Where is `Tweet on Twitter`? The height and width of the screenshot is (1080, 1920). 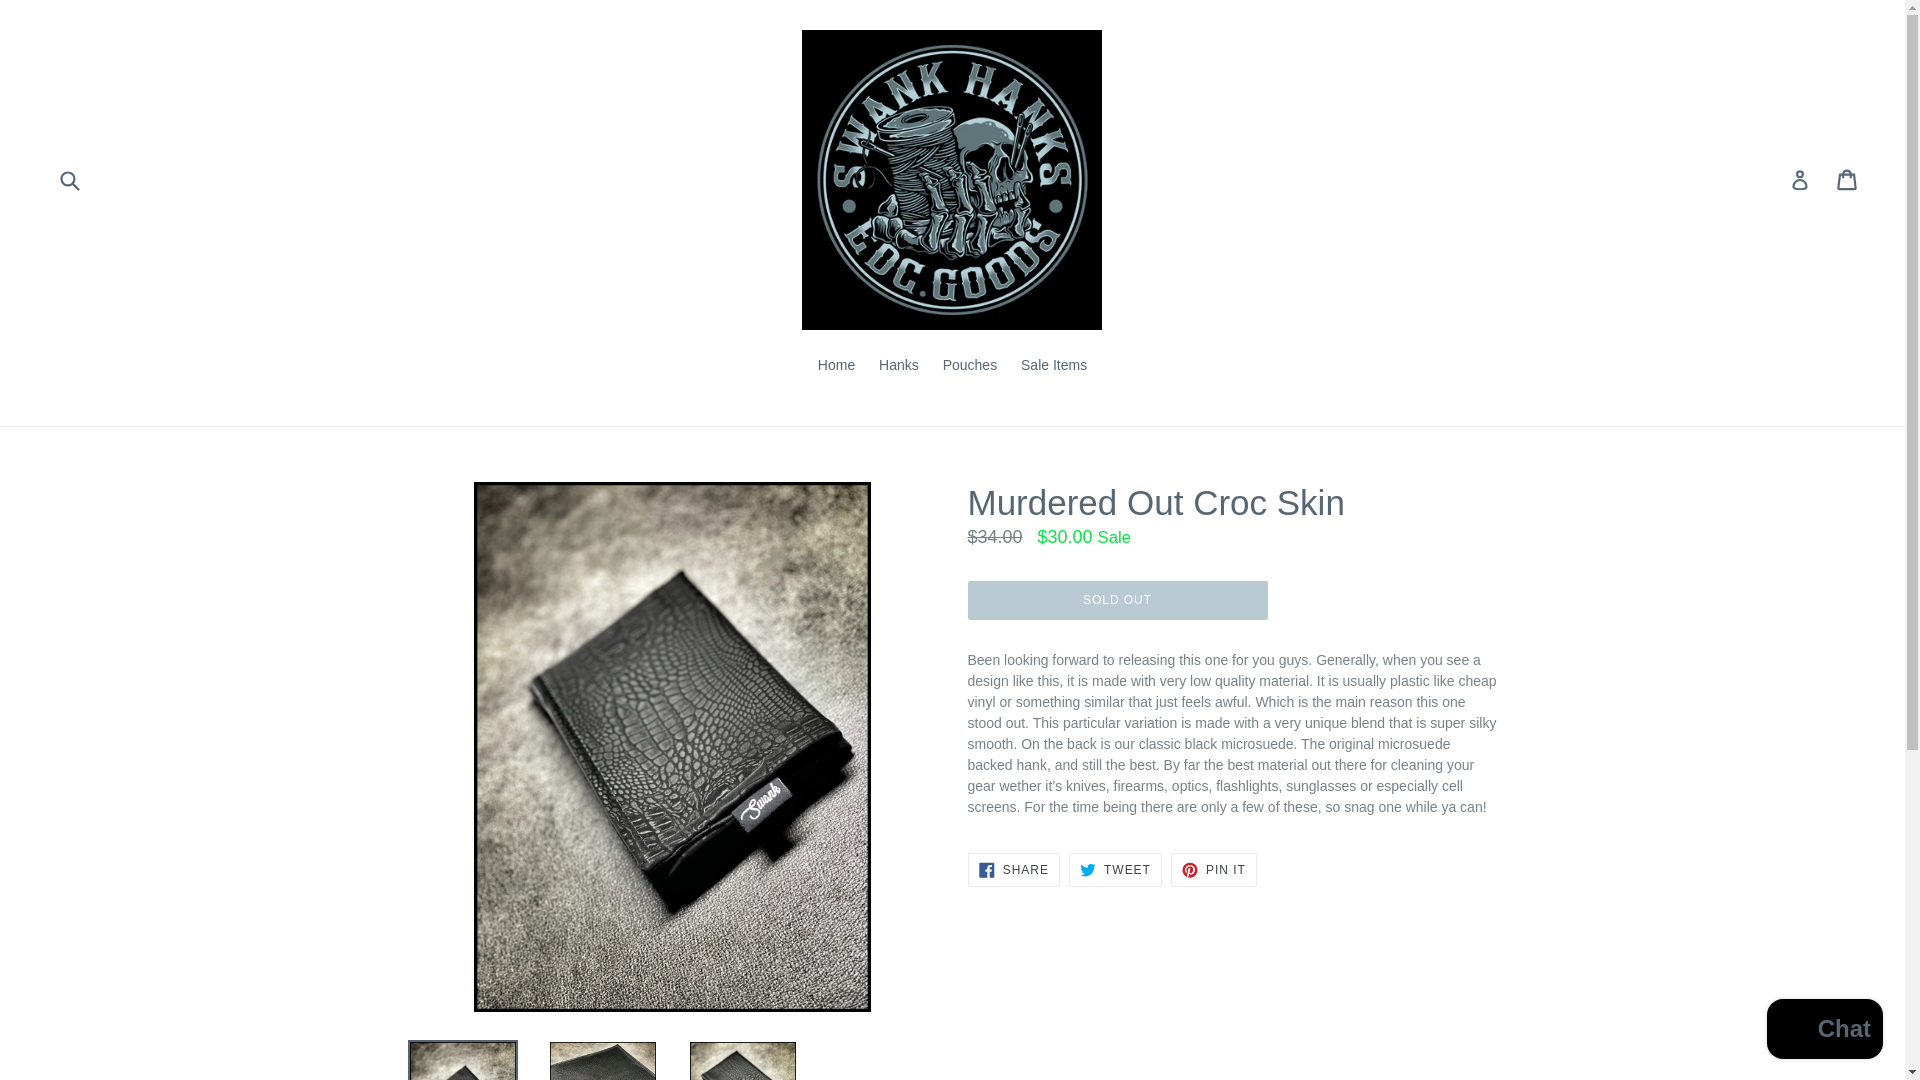 Tweet on Twitter is located at coordinates (1115, 870).